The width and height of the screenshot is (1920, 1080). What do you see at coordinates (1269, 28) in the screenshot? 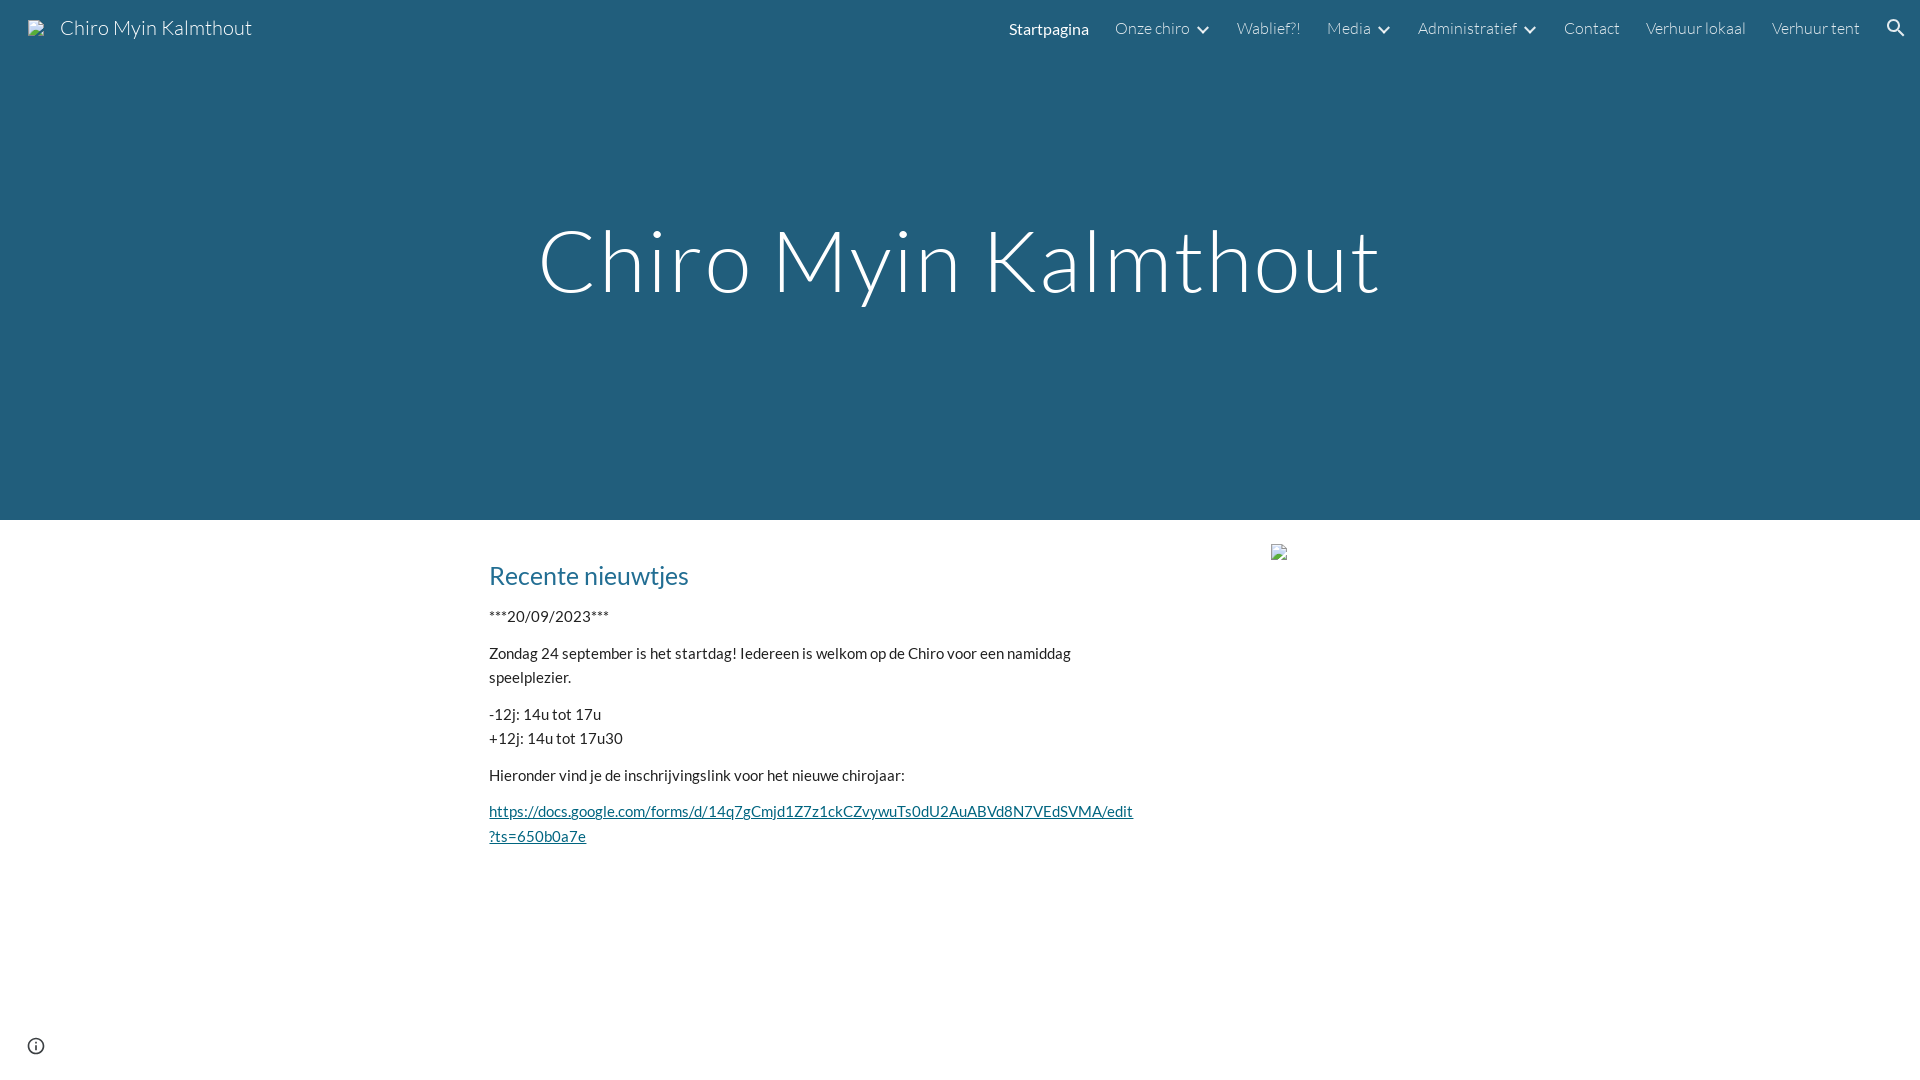
I see `Wablief?!` at bounding box center [1269, 28].